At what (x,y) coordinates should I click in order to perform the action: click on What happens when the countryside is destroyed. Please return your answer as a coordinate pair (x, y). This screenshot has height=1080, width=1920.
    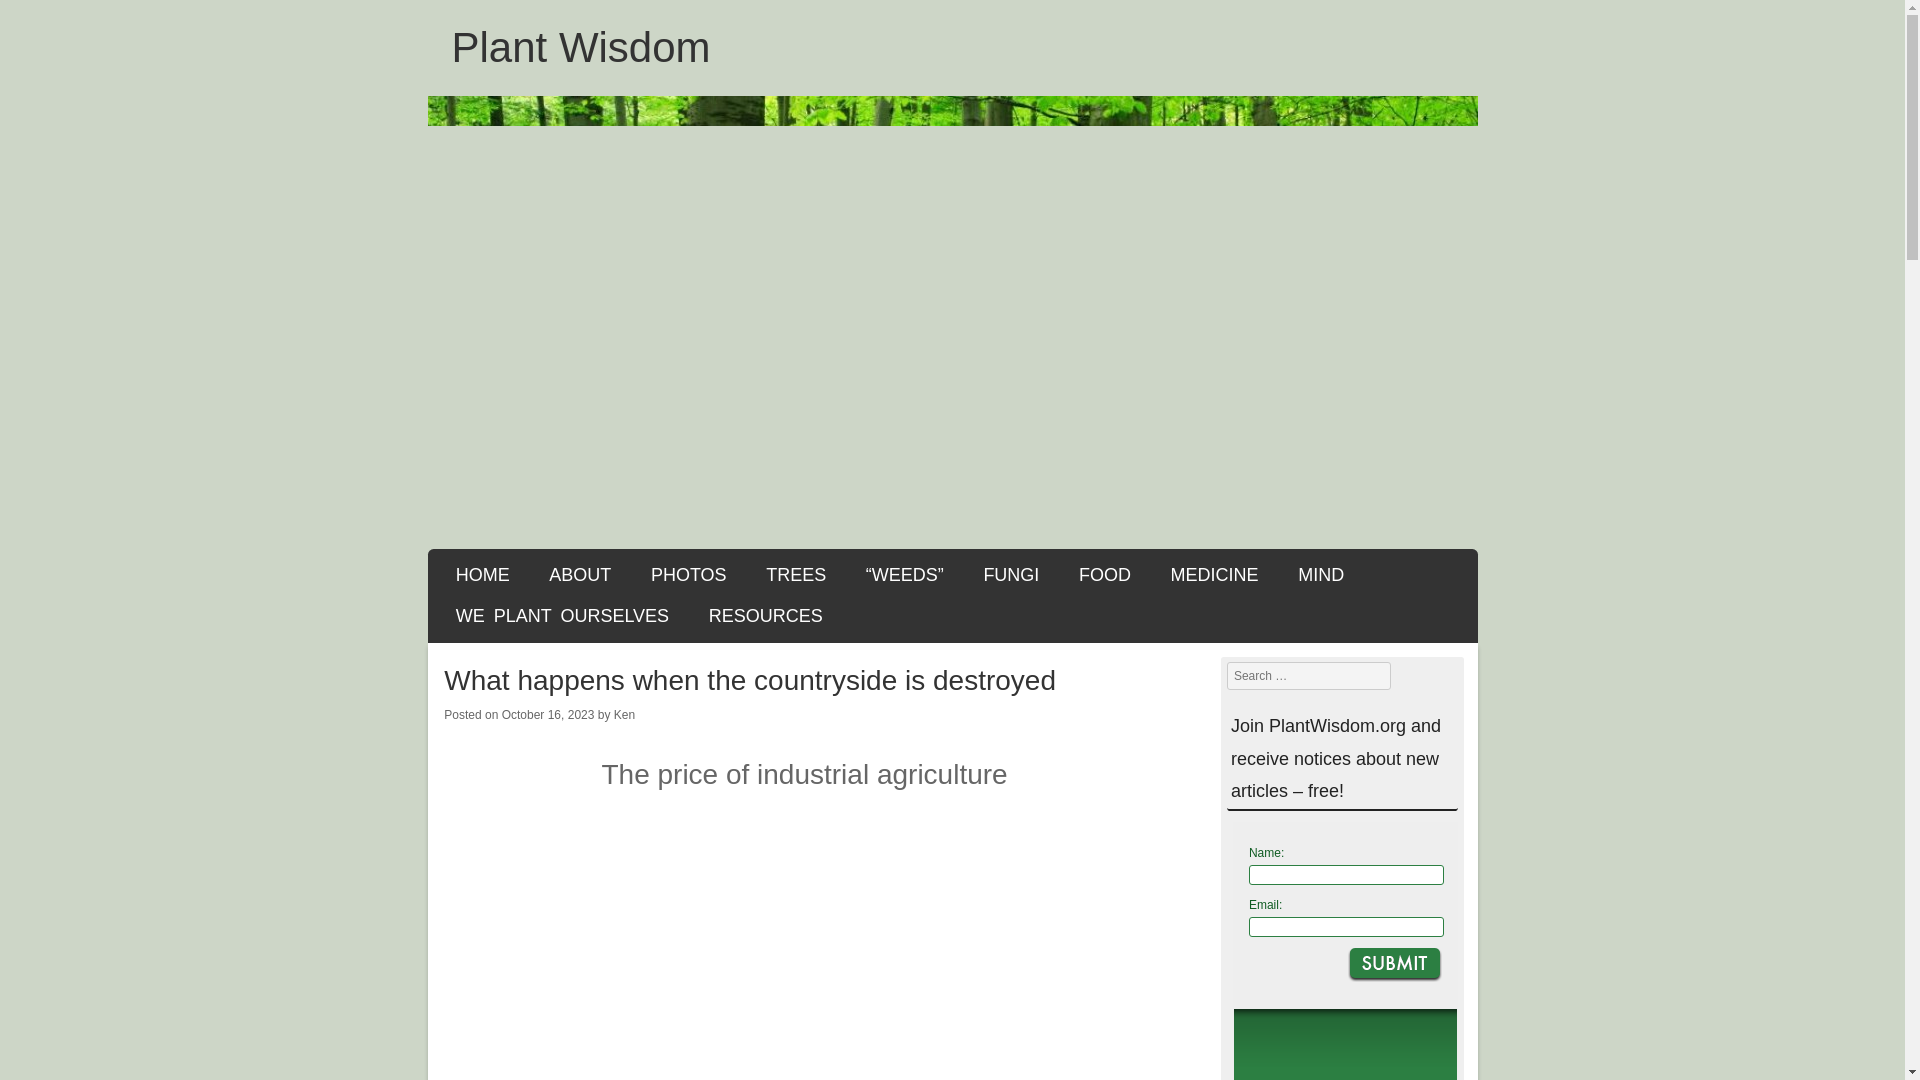
    Looking at the image, I should click on (804, 948).